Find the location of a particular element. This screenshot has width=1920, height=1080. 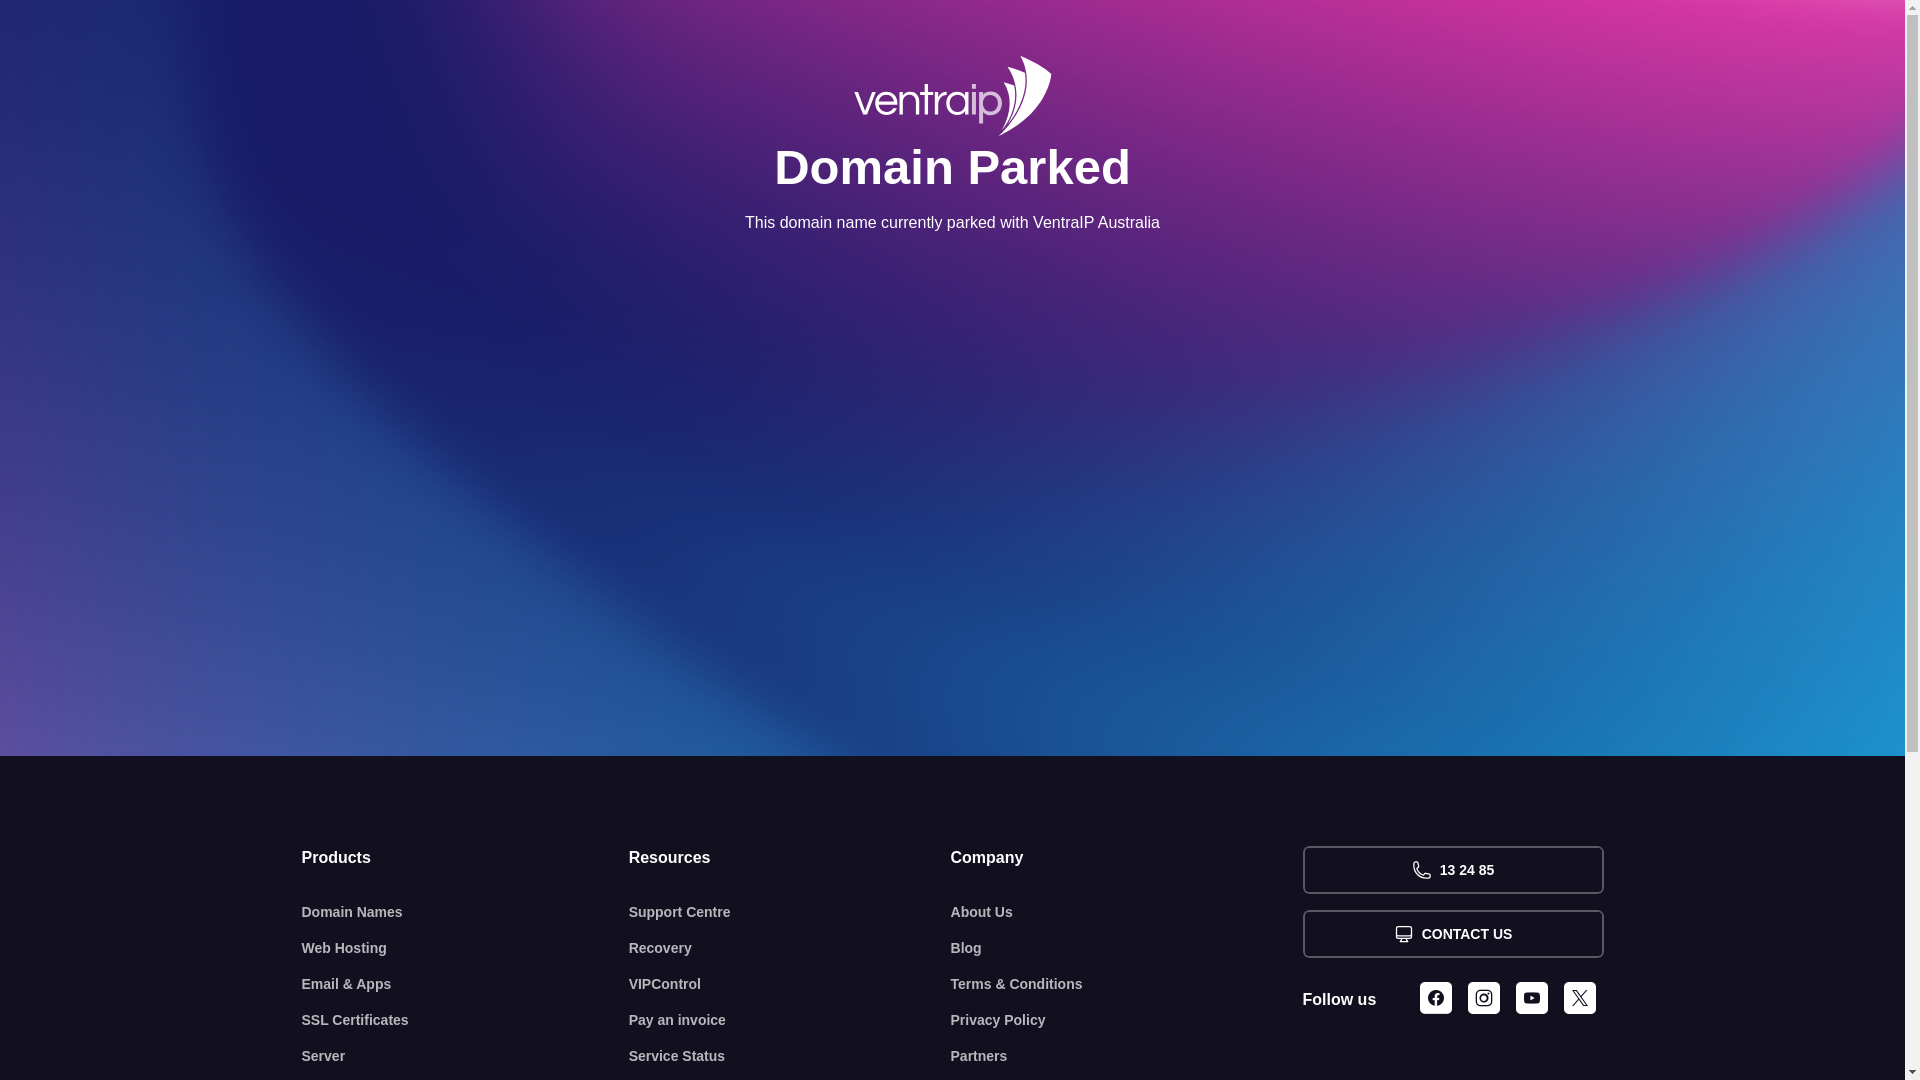

Service Status is located at coordinates (790, 1056).